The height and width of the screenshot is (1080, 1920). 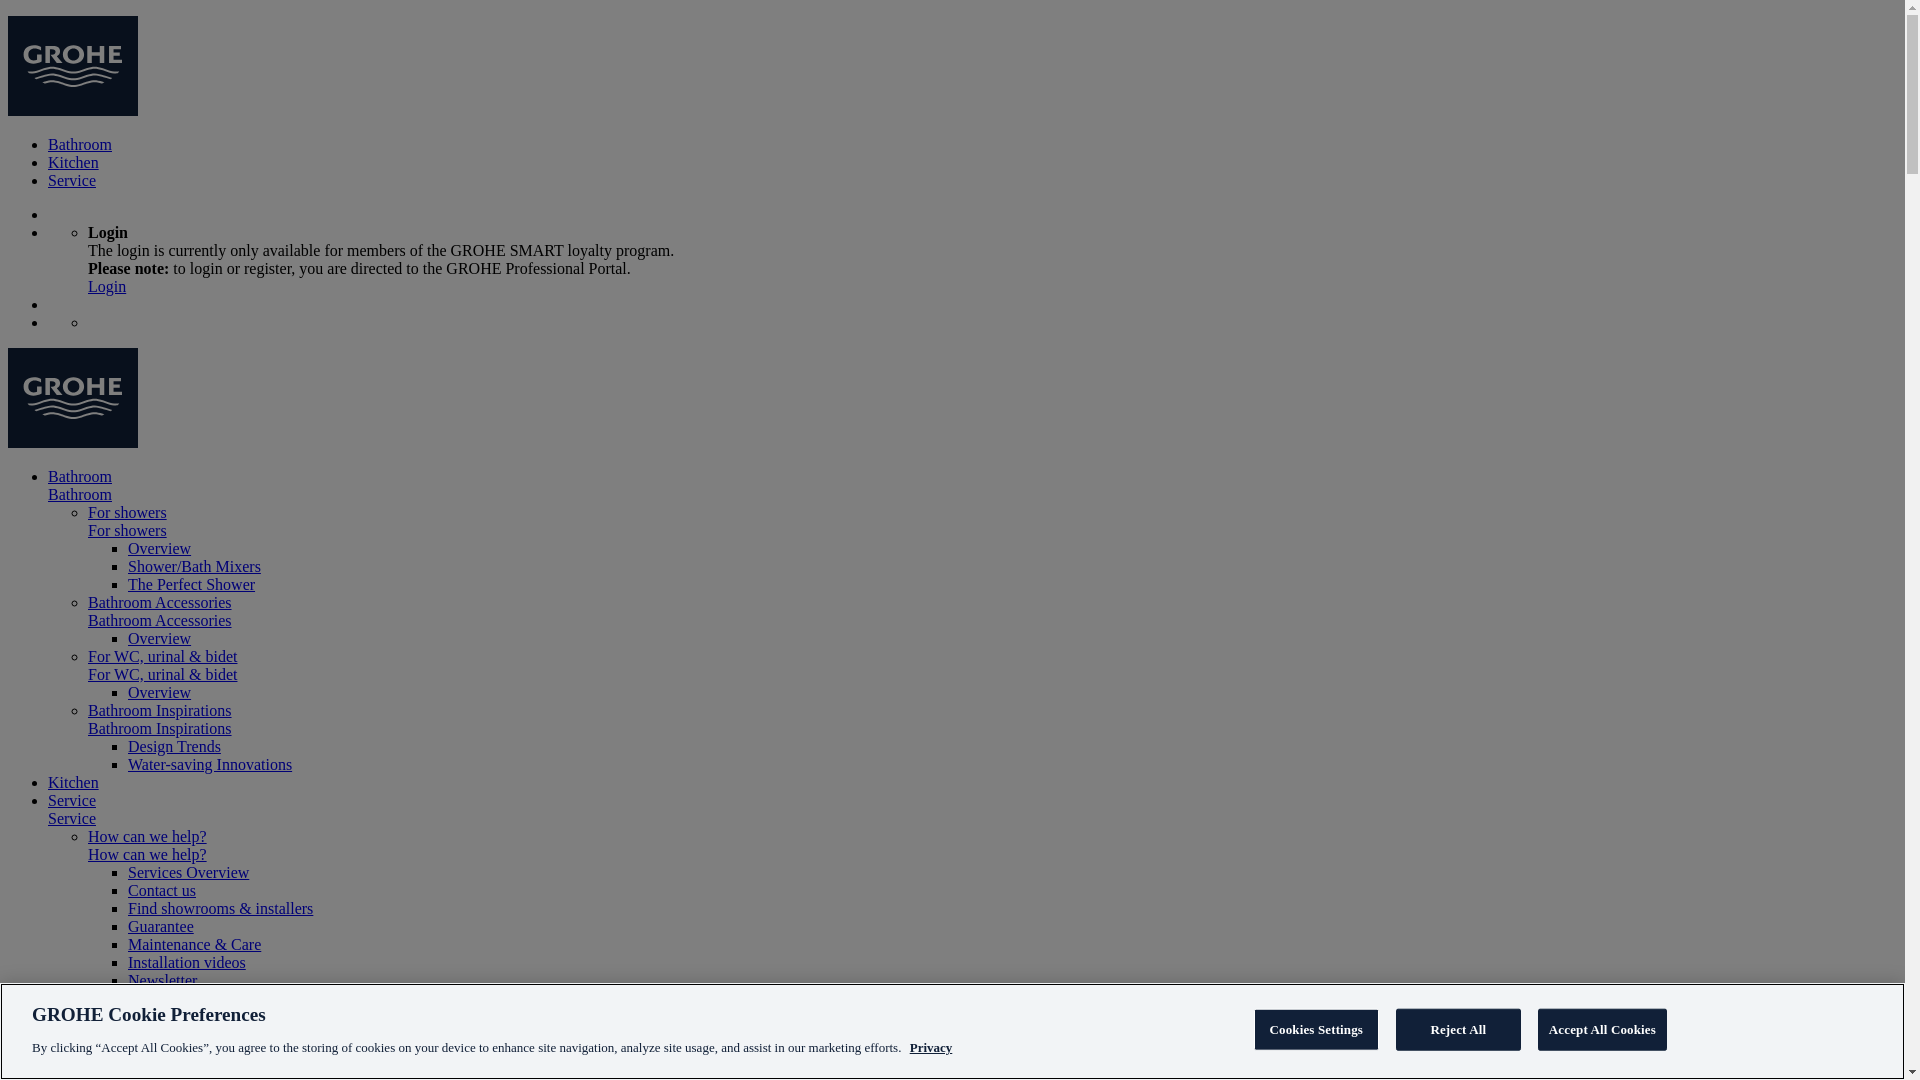 What do you see at coordinates (161, 1070) in the screenshot?
I see `Brochures` at bounding box center [161, 1070].